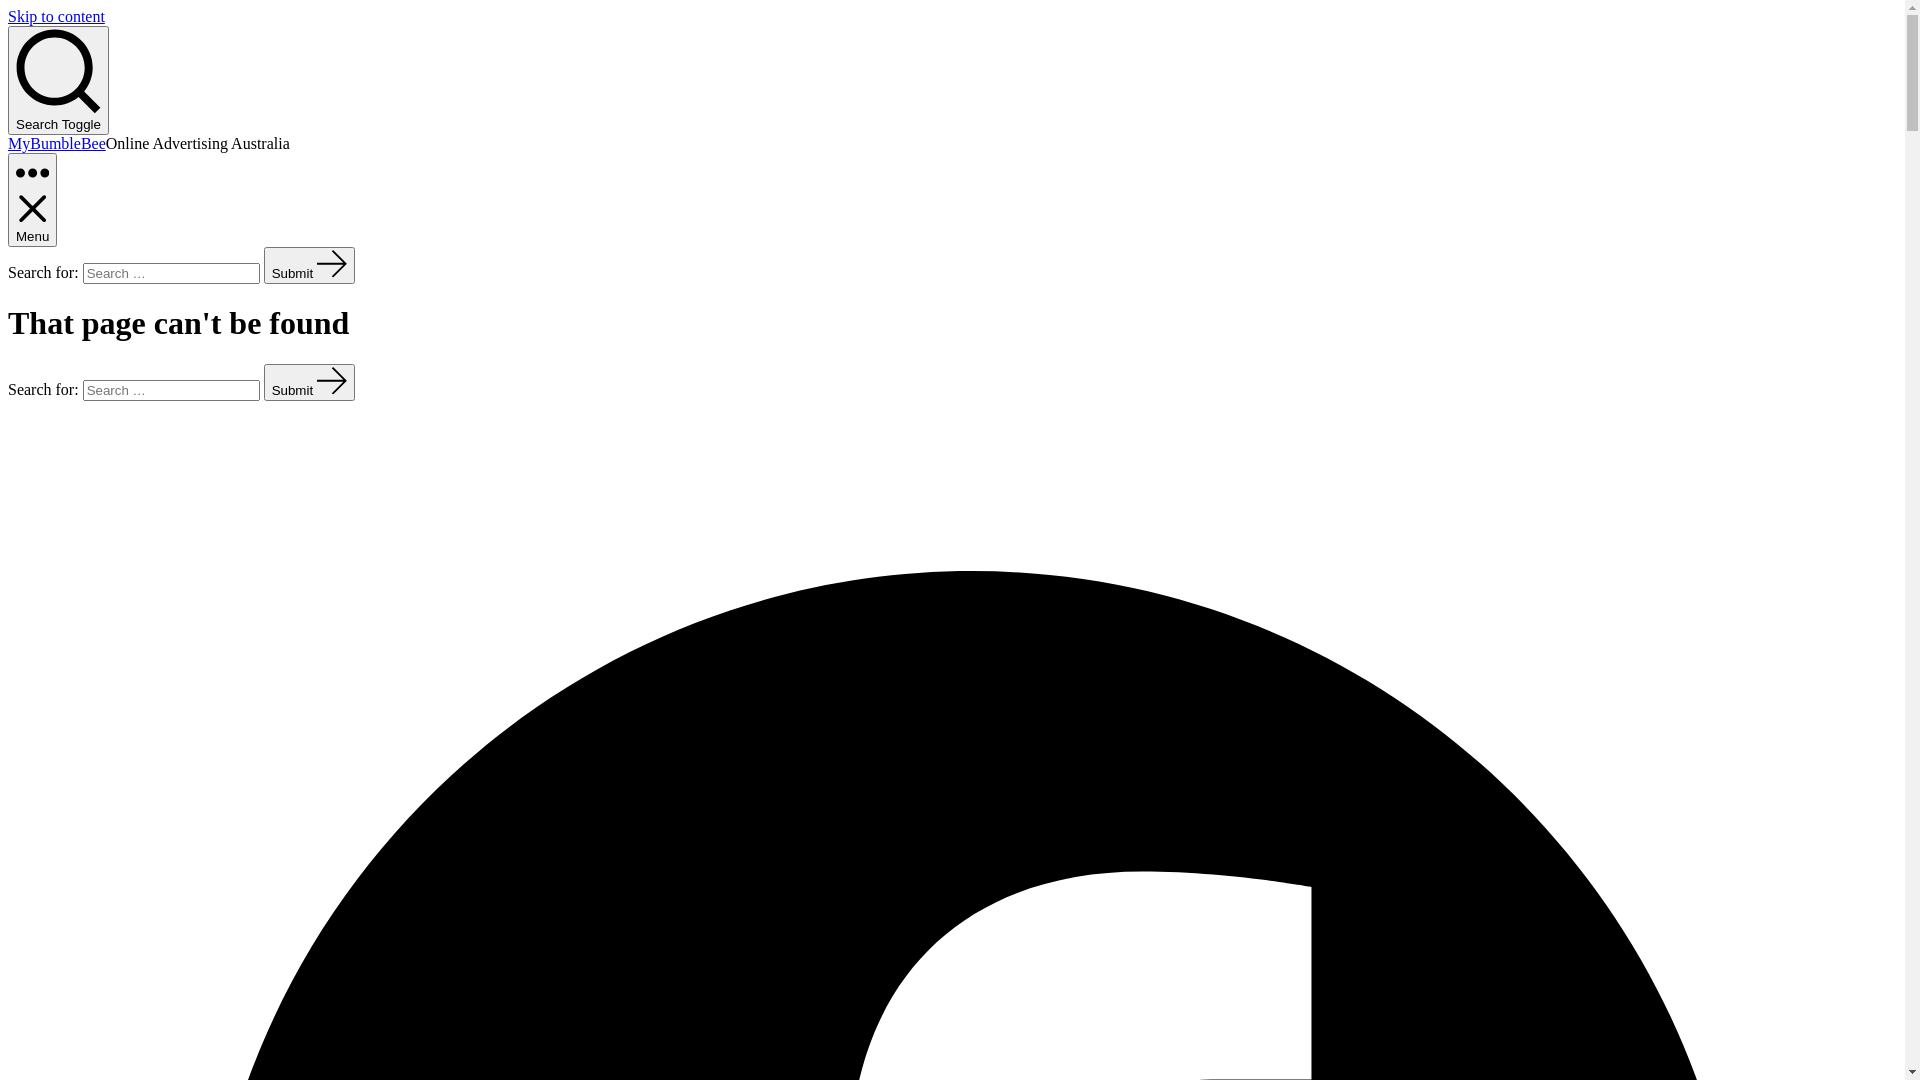 This screenshot has height=1080, width=1920. I want to click on Submit, so click(310, 266).